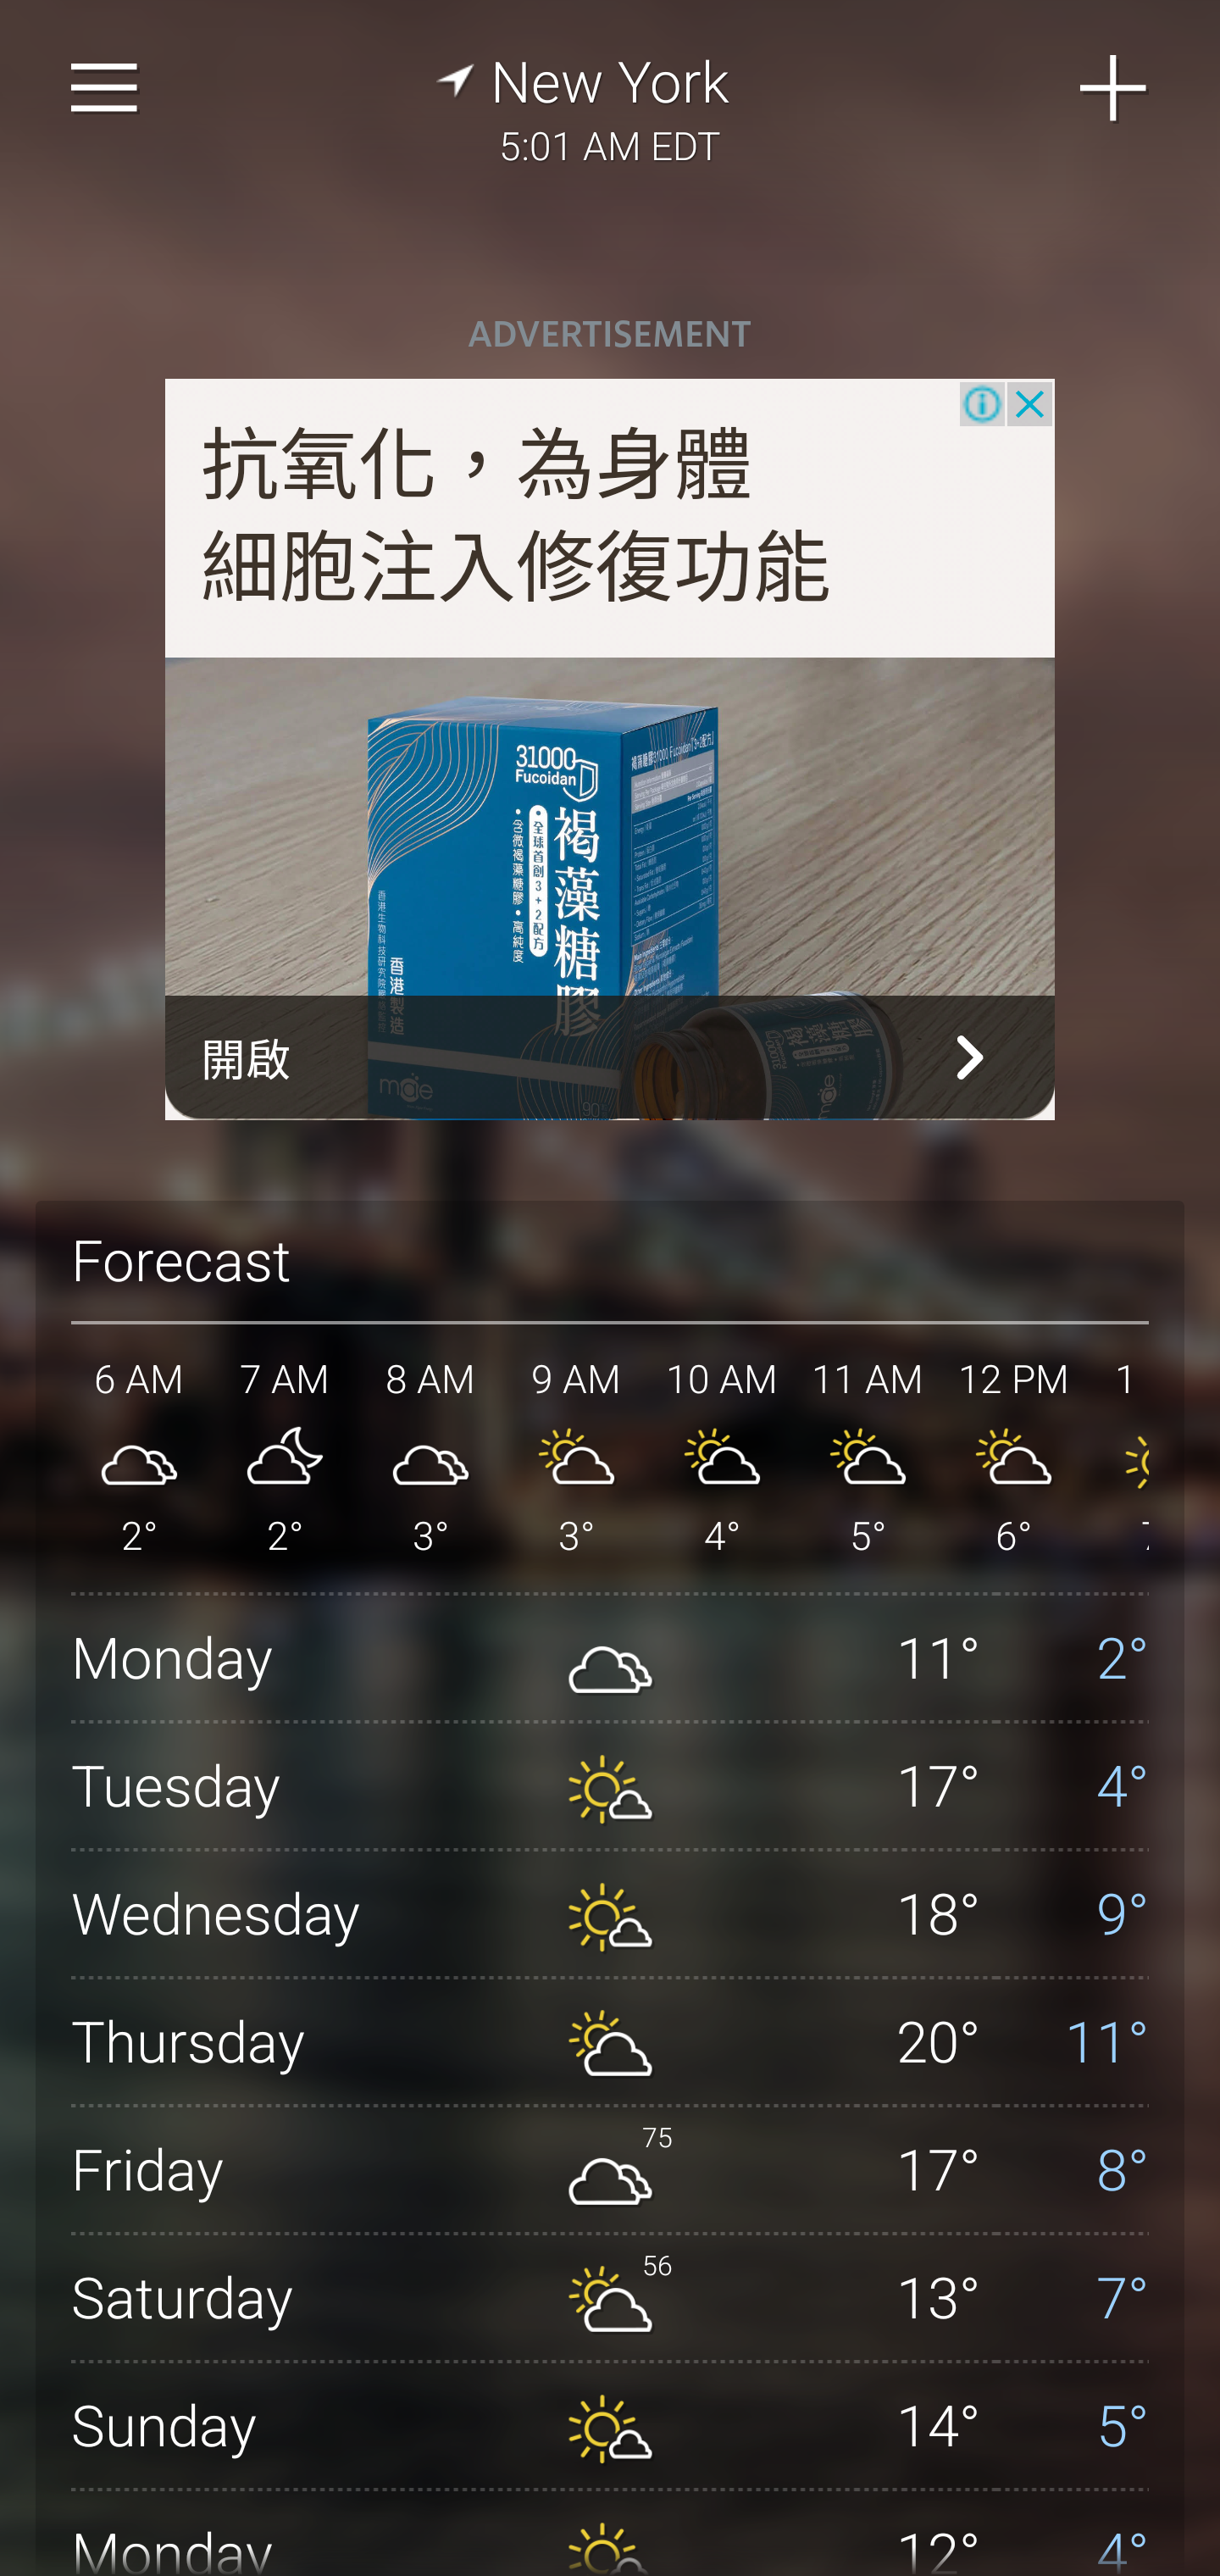 This screenshot has height=2576, width=1220. Describe the element at coordinates (1114, 88) in the screenshot. I see `Add City` at that location.